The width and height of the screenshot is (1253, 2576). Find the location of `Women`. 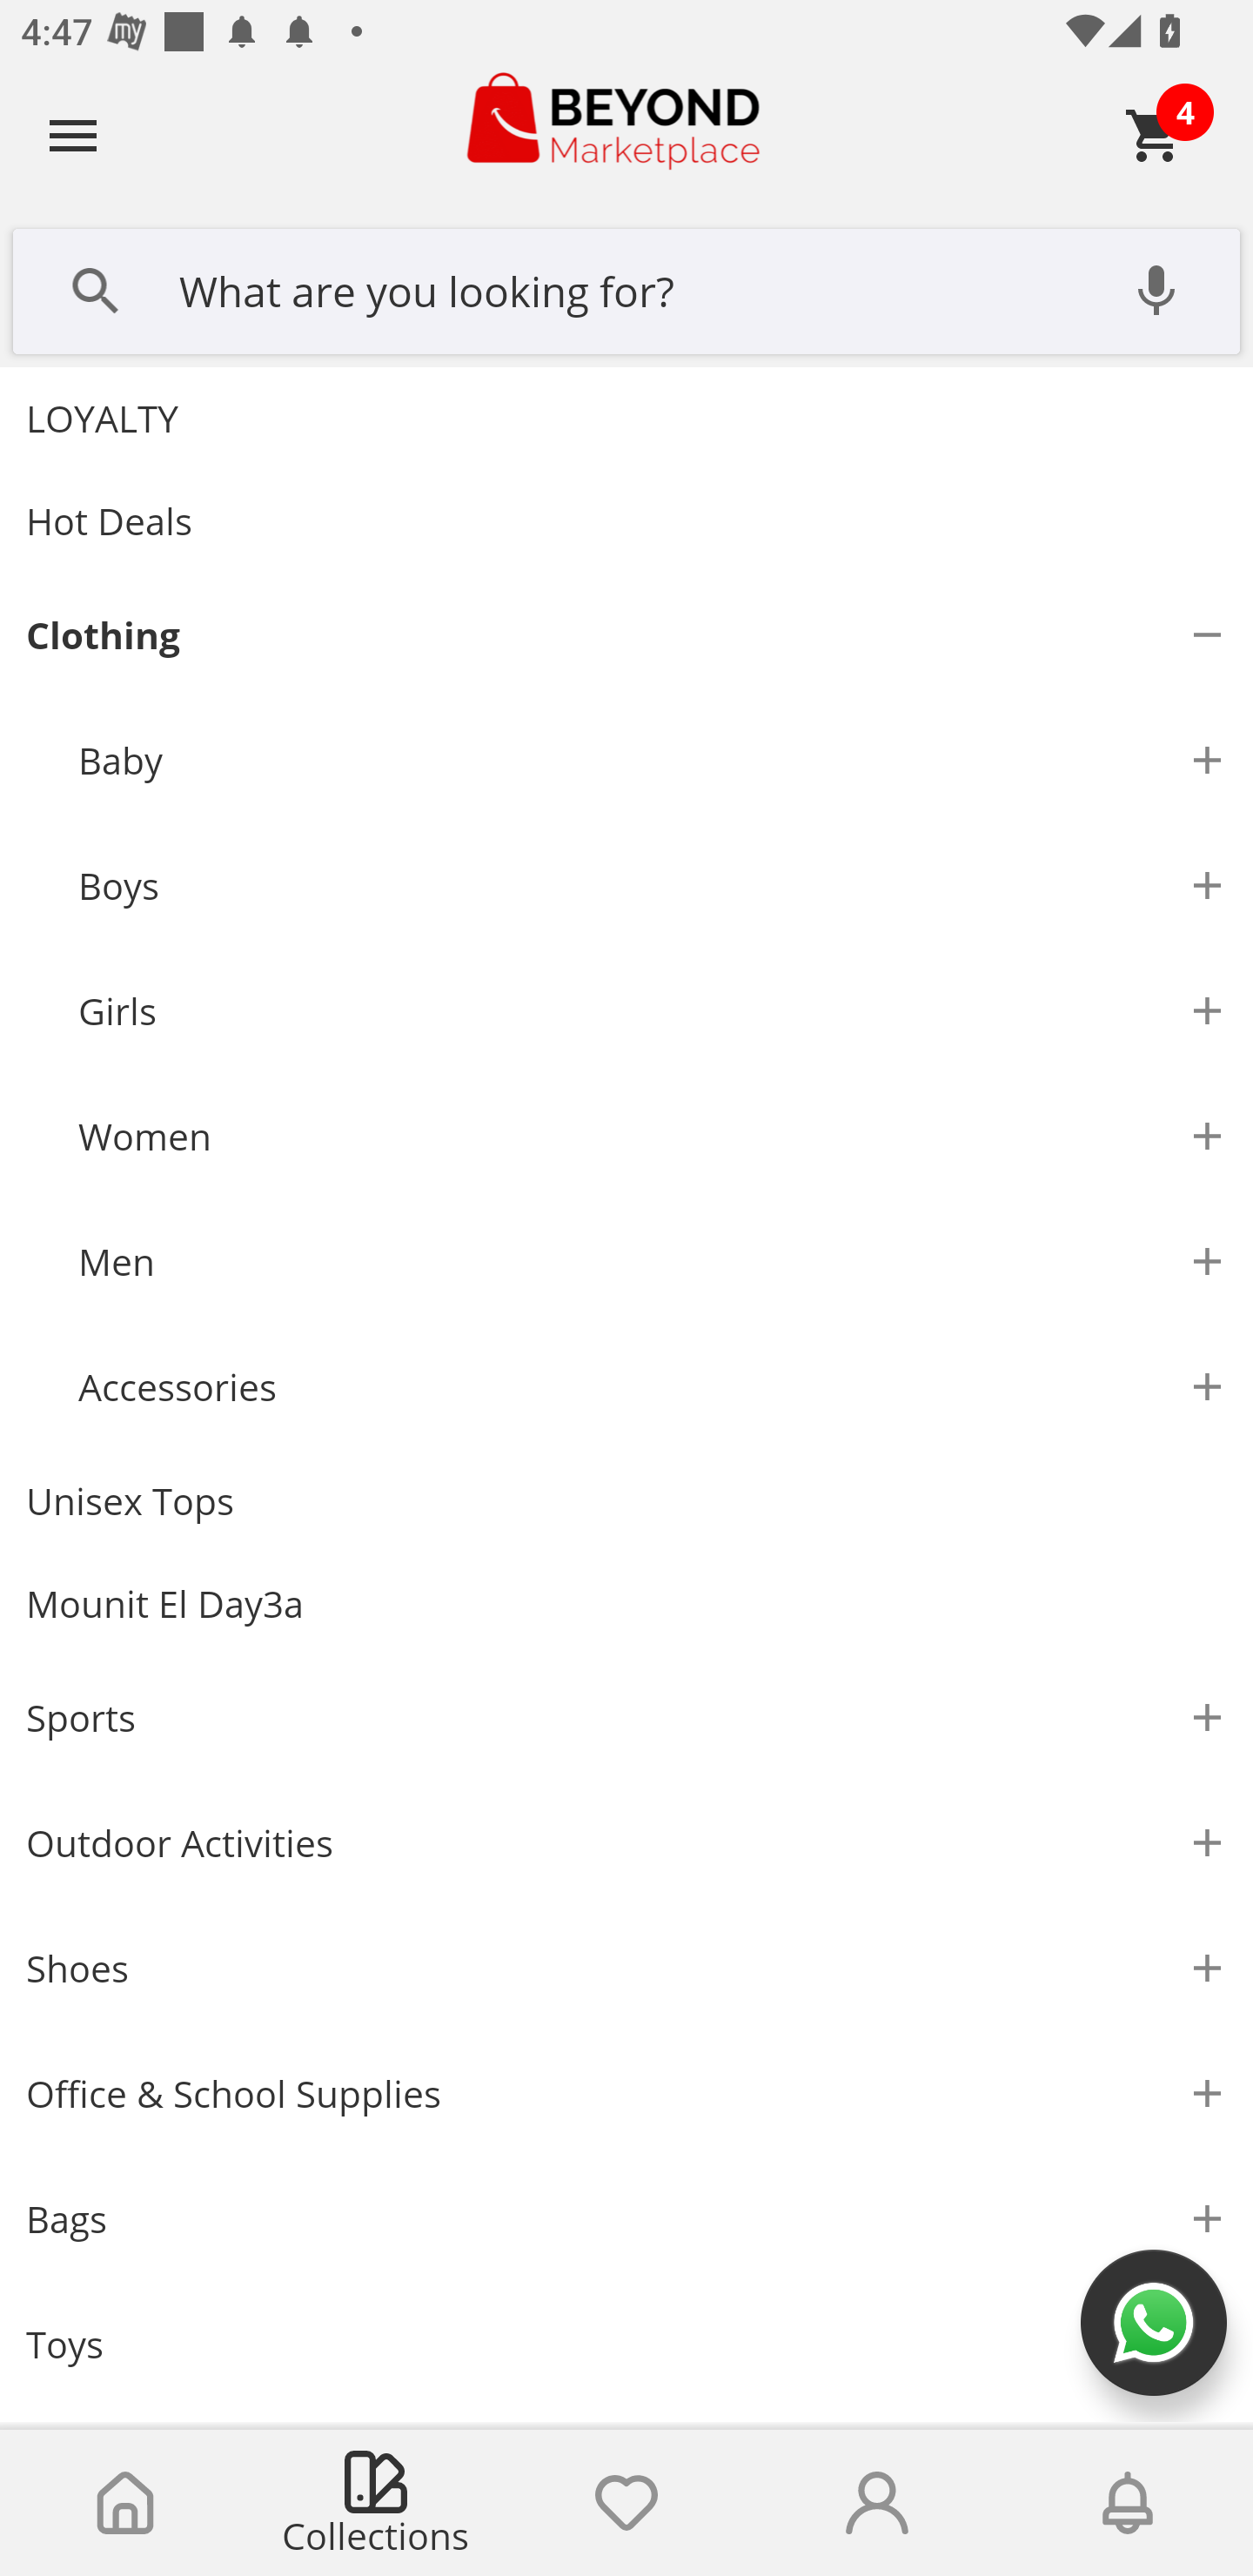

Women is located at coordinates (653, 1137).